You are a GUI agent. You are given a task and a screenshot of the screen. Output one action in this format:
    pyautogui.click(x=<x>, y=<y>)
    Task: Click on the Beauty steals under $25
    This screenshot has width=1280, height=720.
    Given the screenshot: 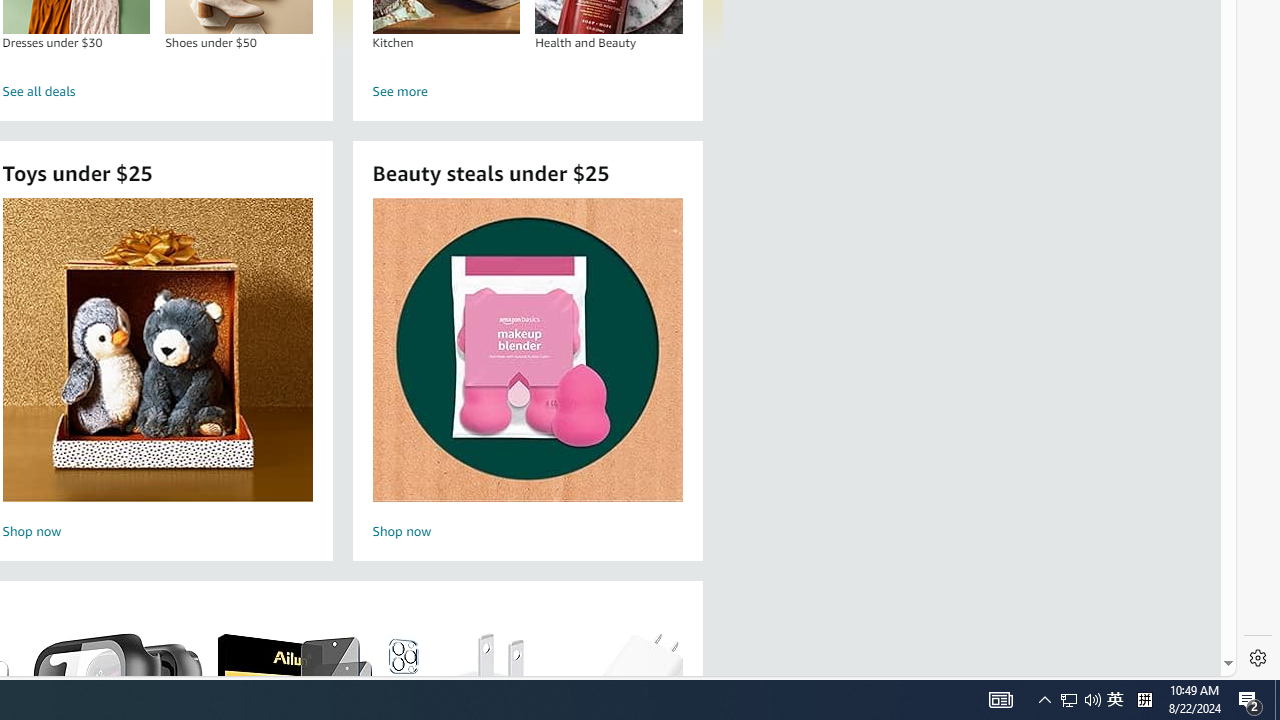 What is the action you would take?
    pyautogui.click(x=158, y=92)
    